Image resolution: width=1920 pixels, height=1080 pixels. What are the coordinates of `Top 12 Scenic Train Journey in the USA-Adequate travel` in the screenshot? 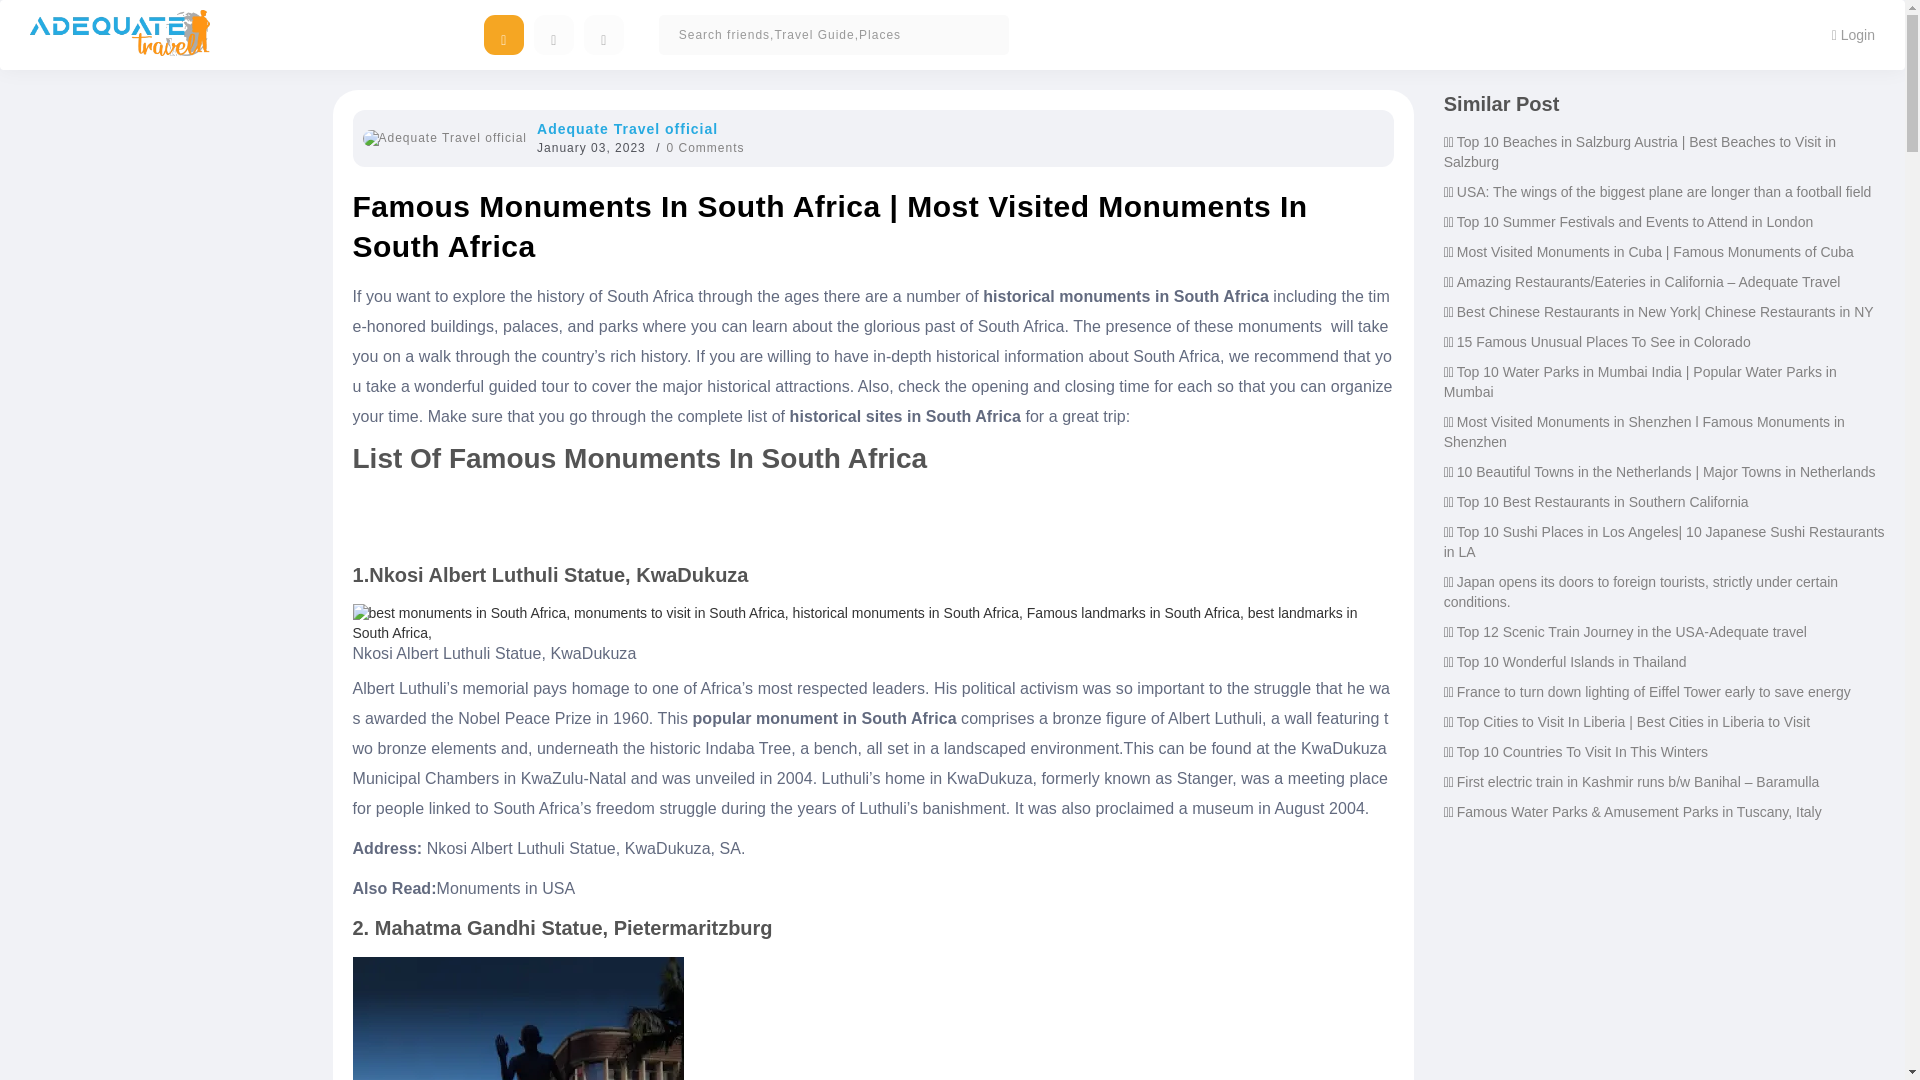 It's located at (1632, 632).